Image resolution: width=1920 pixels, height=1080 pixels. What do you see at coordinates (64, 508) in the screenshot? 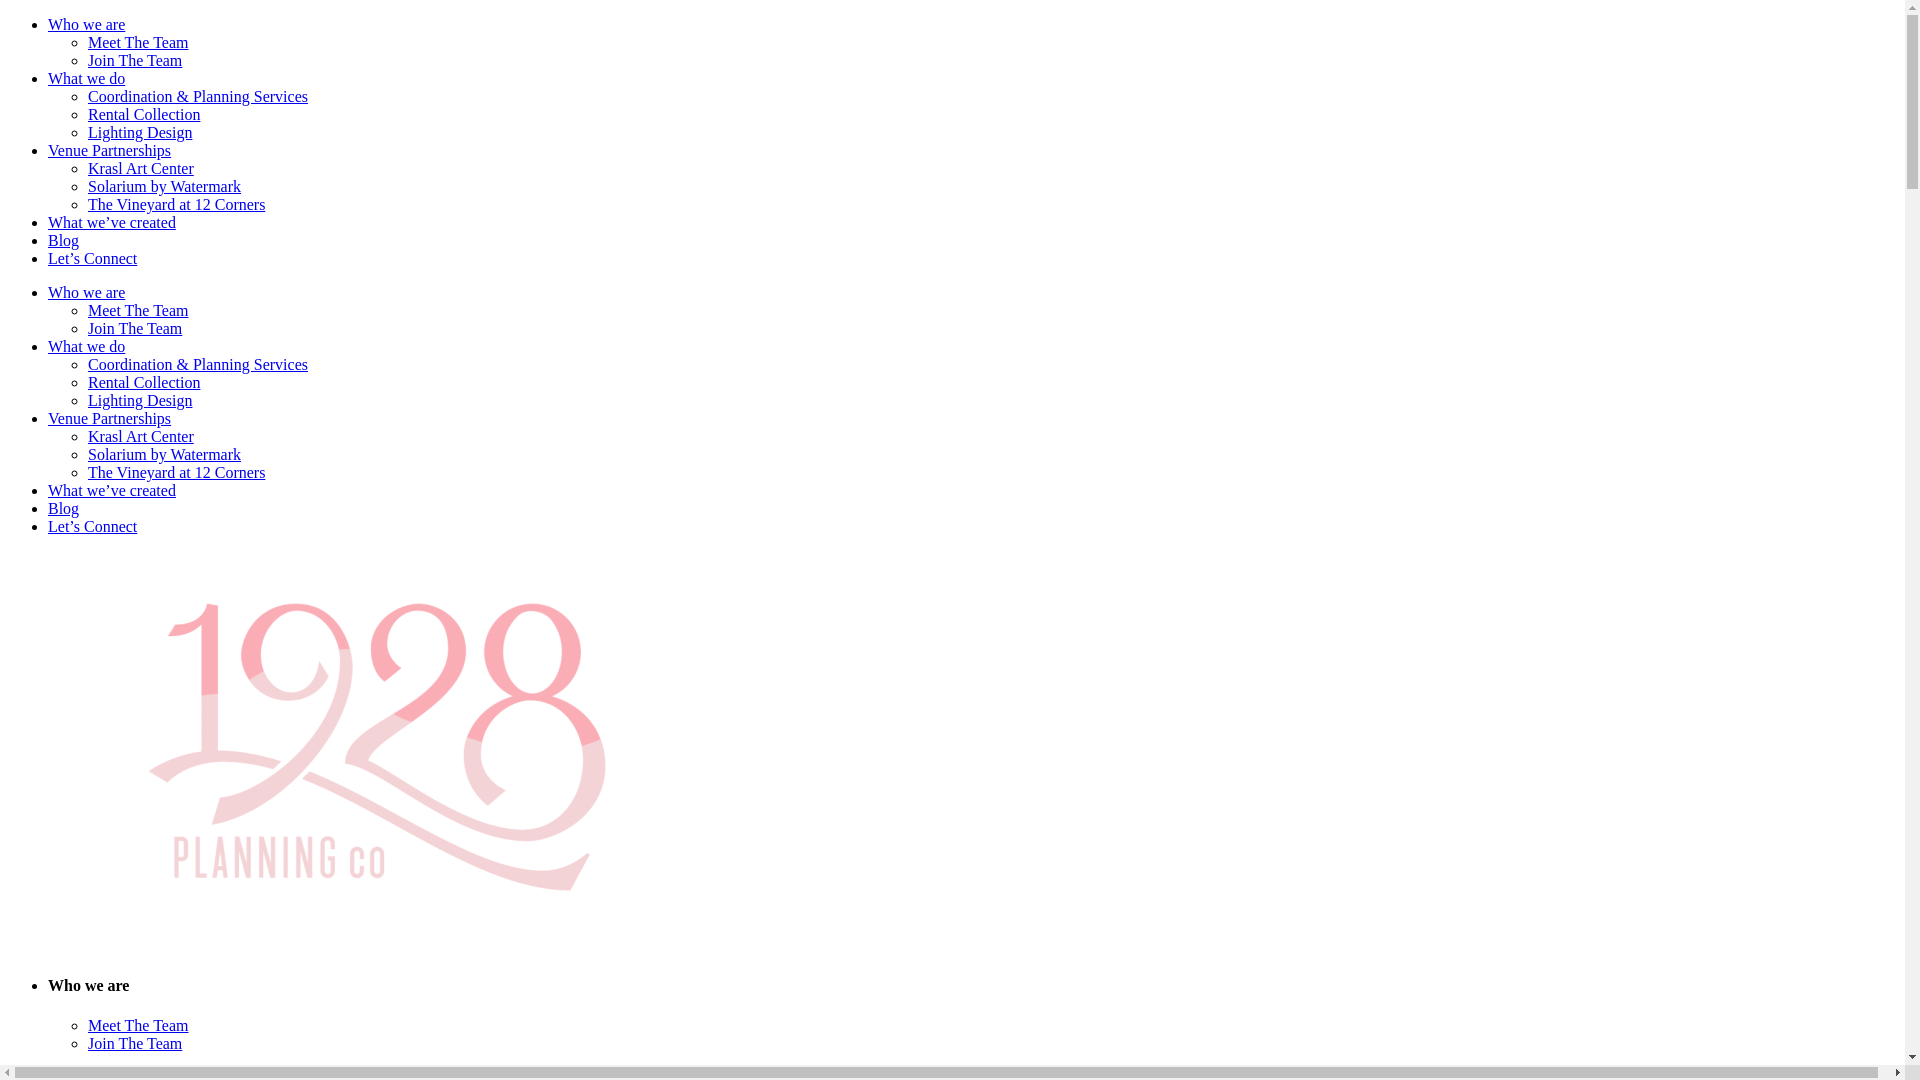
I see `Blog` at bounding box center [64, 508].